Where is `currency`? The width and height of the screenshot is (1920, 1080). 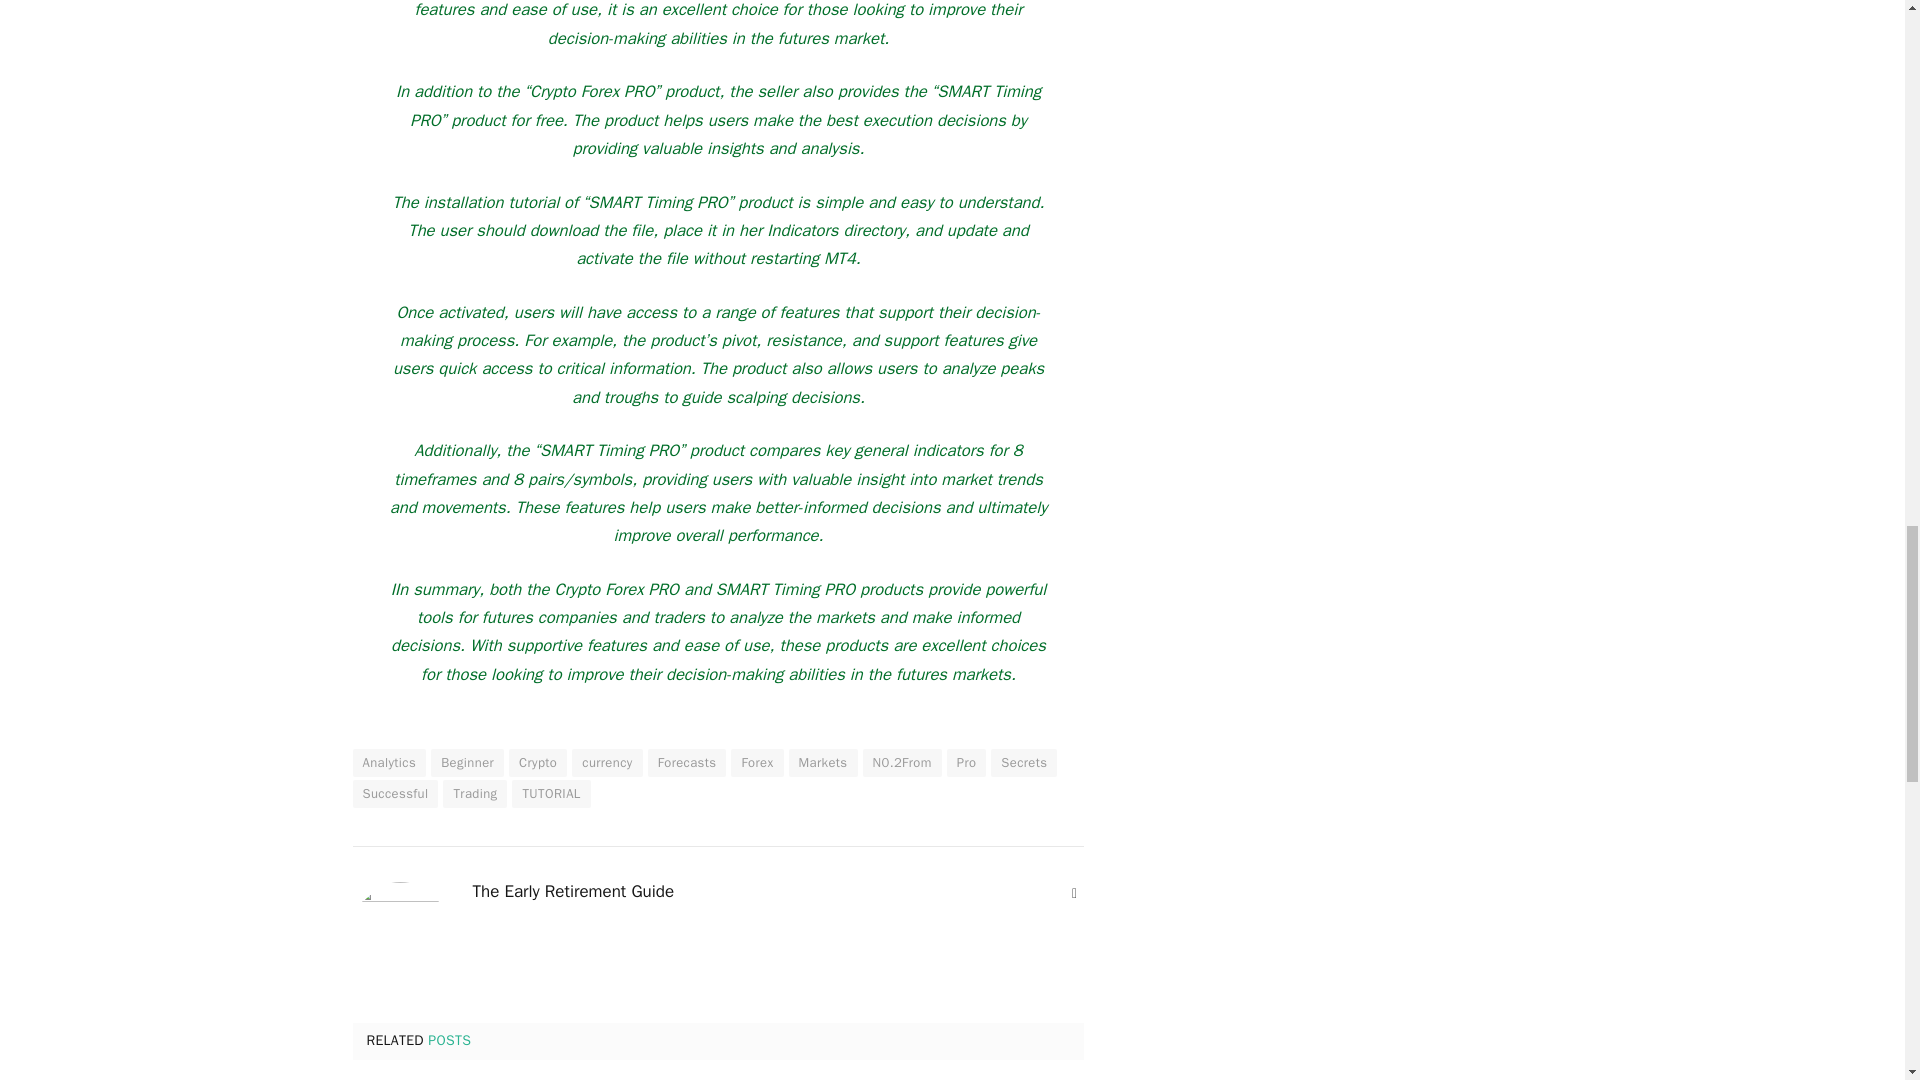 currency is located at coordinates (606, 762).